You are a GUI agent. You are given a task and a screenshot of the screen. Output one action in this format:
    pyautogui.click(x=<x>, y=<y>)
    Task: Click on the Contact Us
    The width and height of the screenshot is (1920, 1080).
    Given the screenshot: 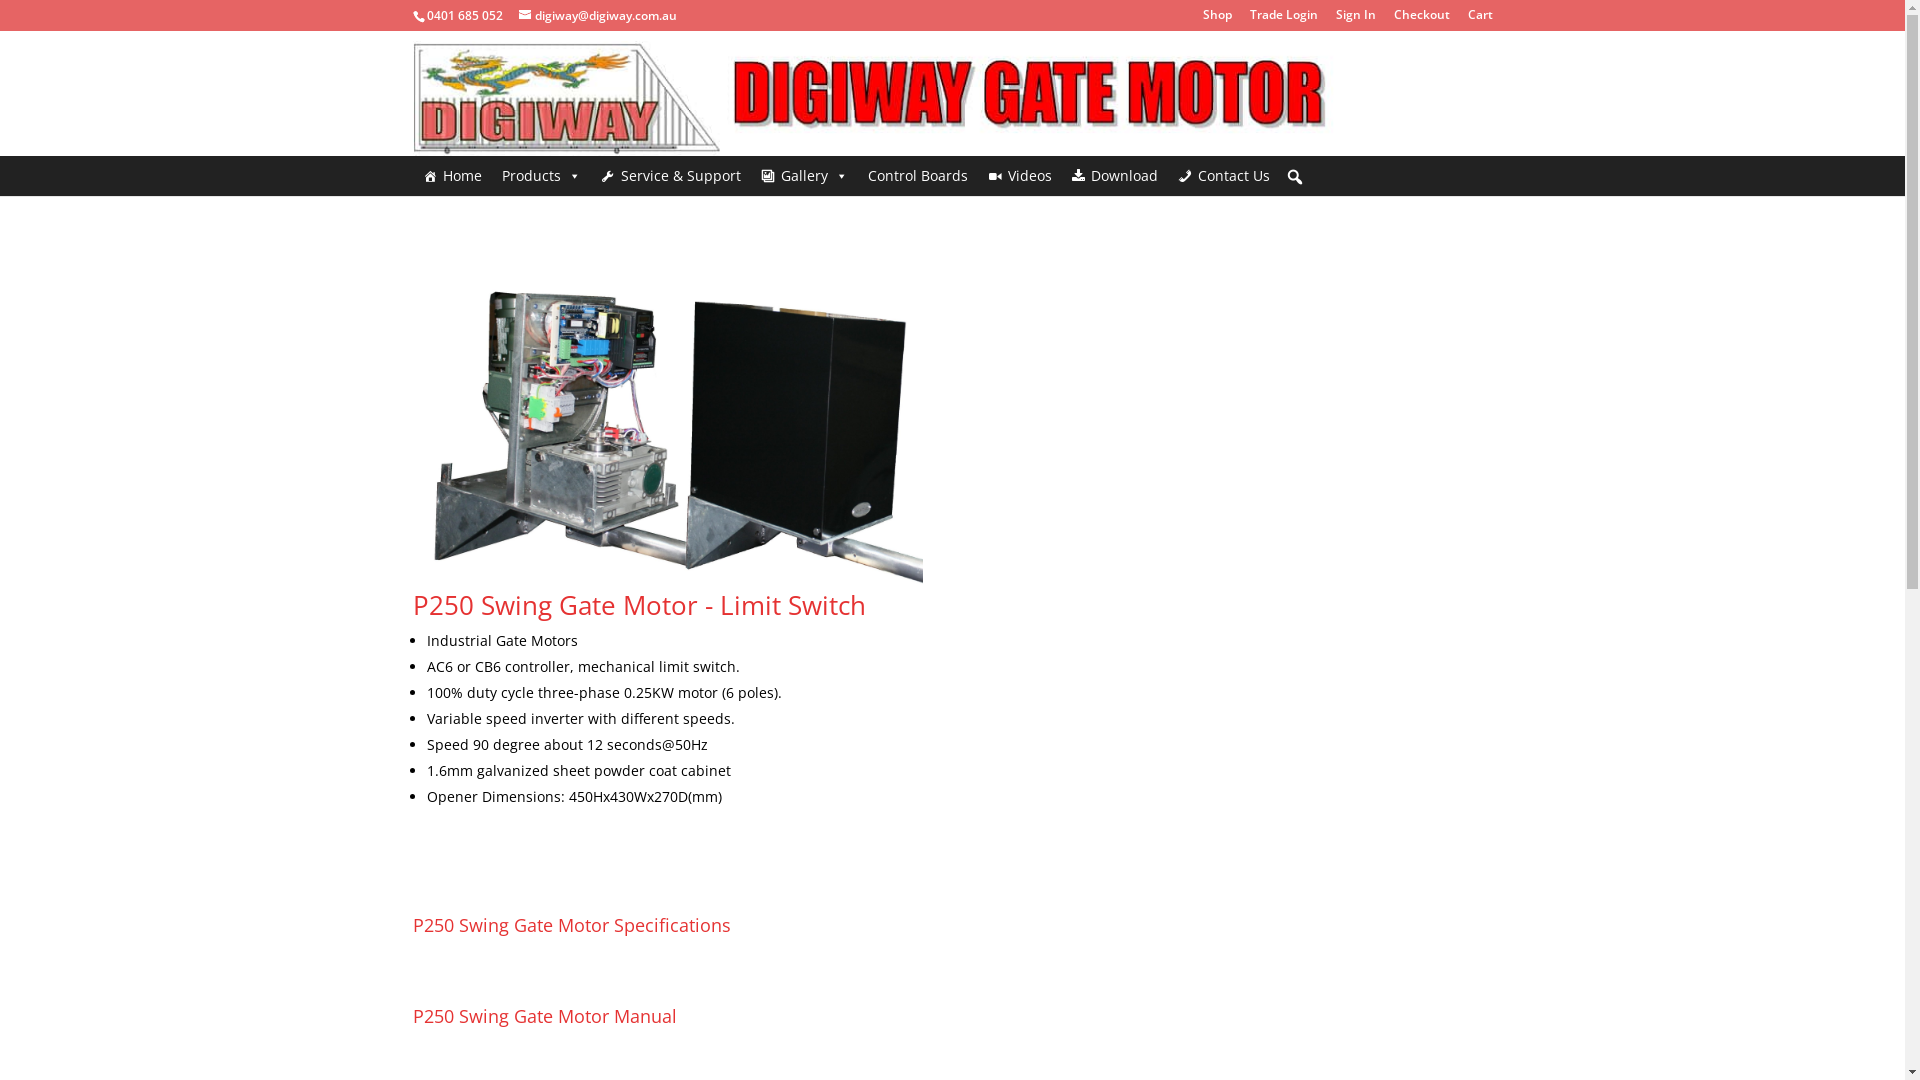 What is the action you would take?
    pyautogui.click(x=1224, y=176)
    